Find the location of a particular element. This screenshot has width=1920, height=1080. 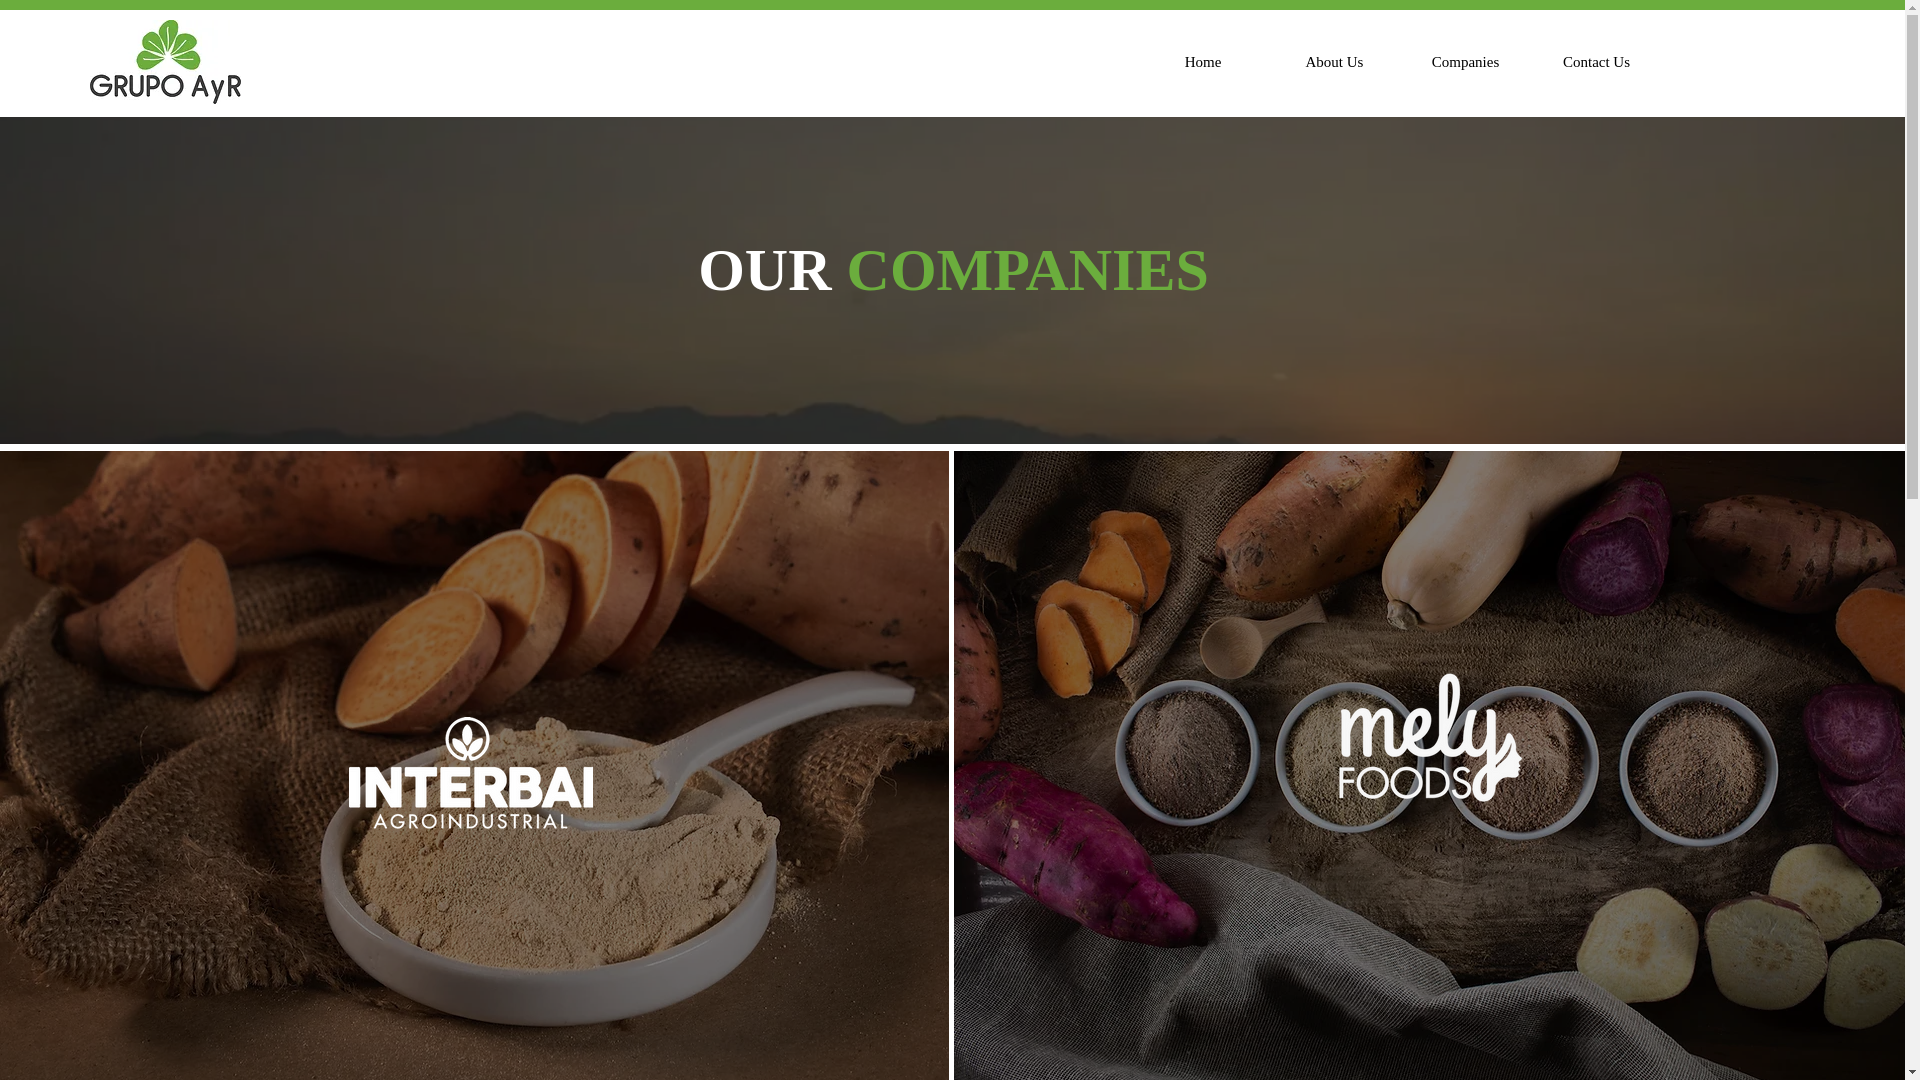

Companies is located at coordinates (1464, 62).